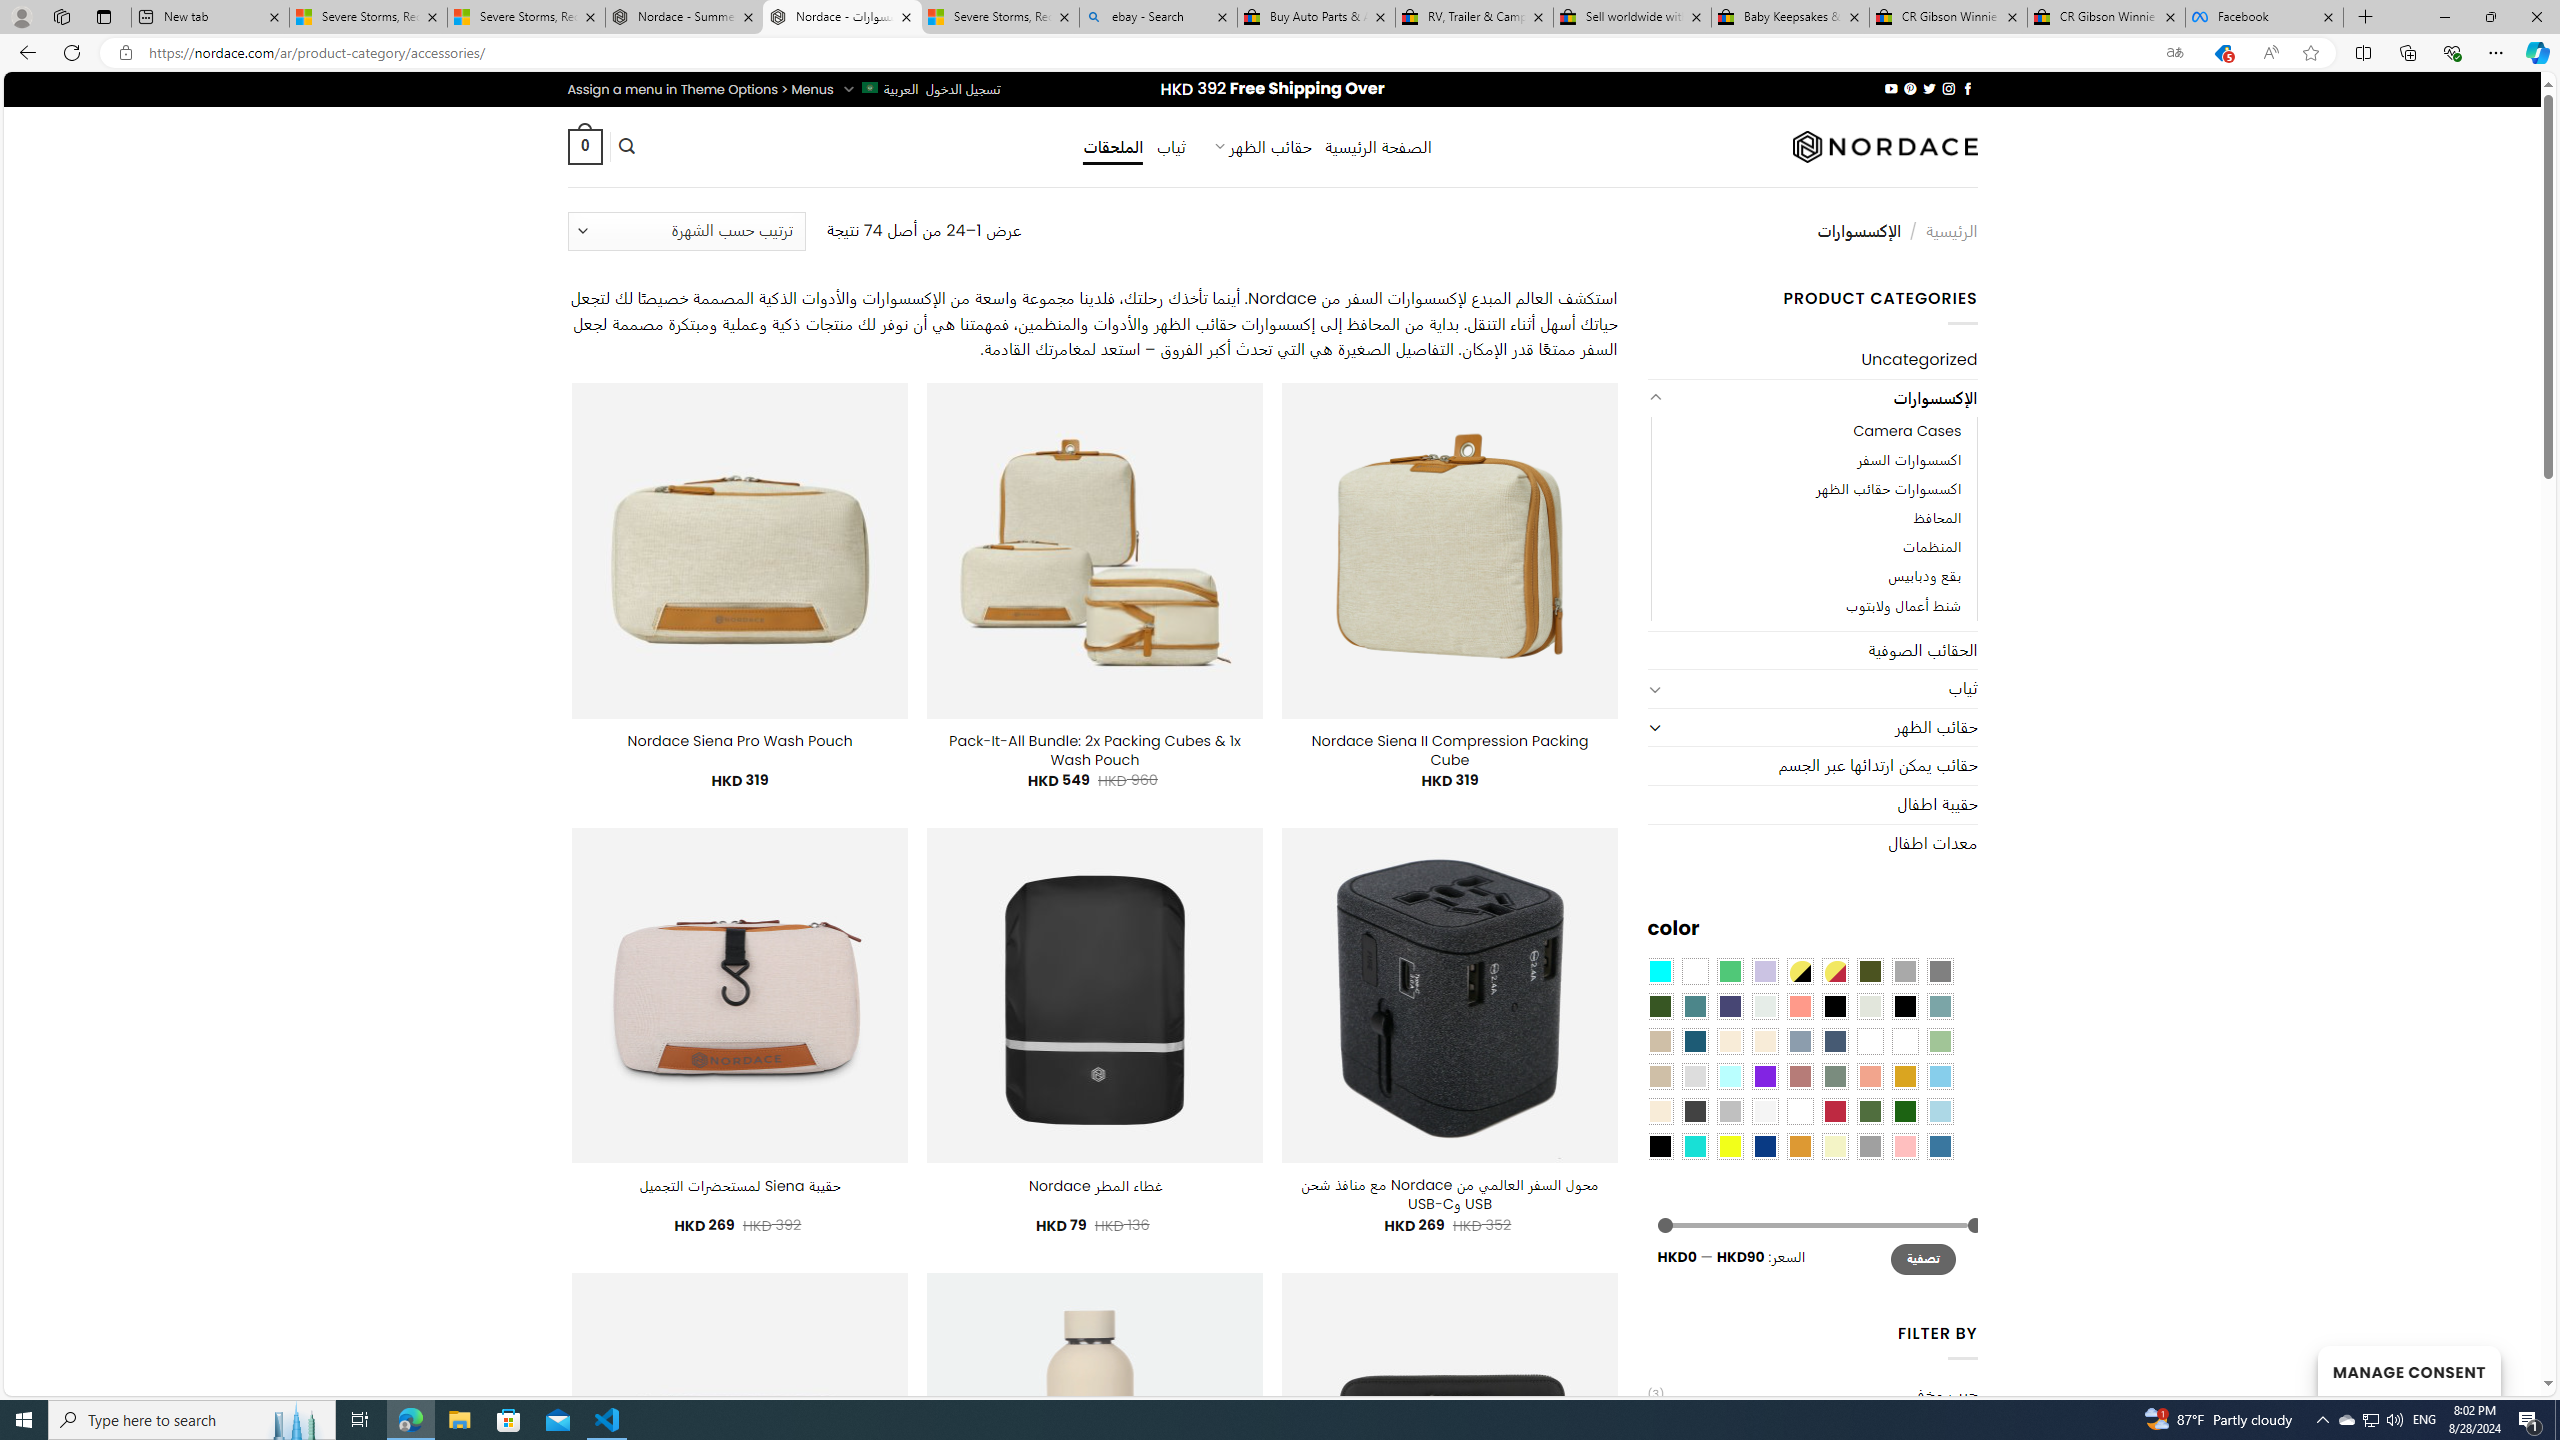 This screenshot has width=2560, height=1440. I want to click on Collections, so click(2407, 52).